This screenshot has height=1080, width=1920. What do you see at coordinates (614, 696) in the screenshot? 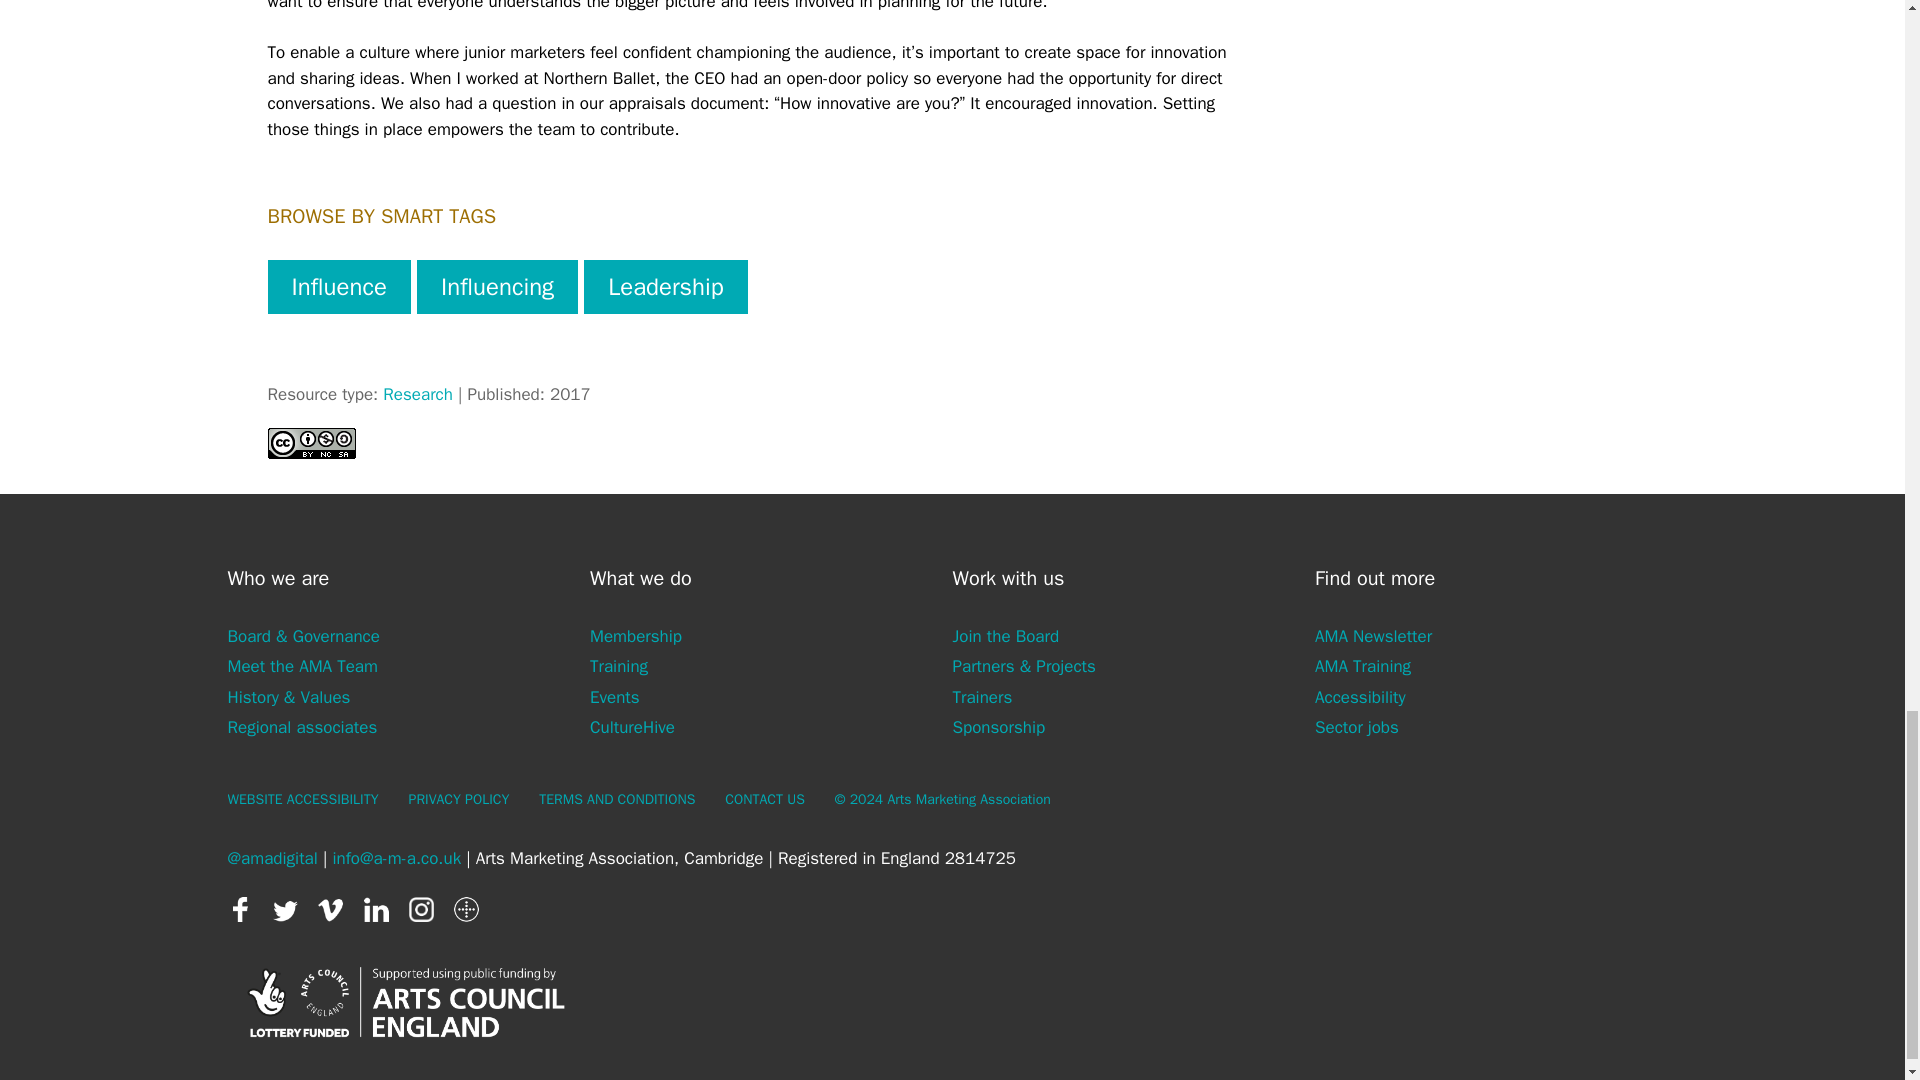
I see `Events` at bounding box center [614, 696].